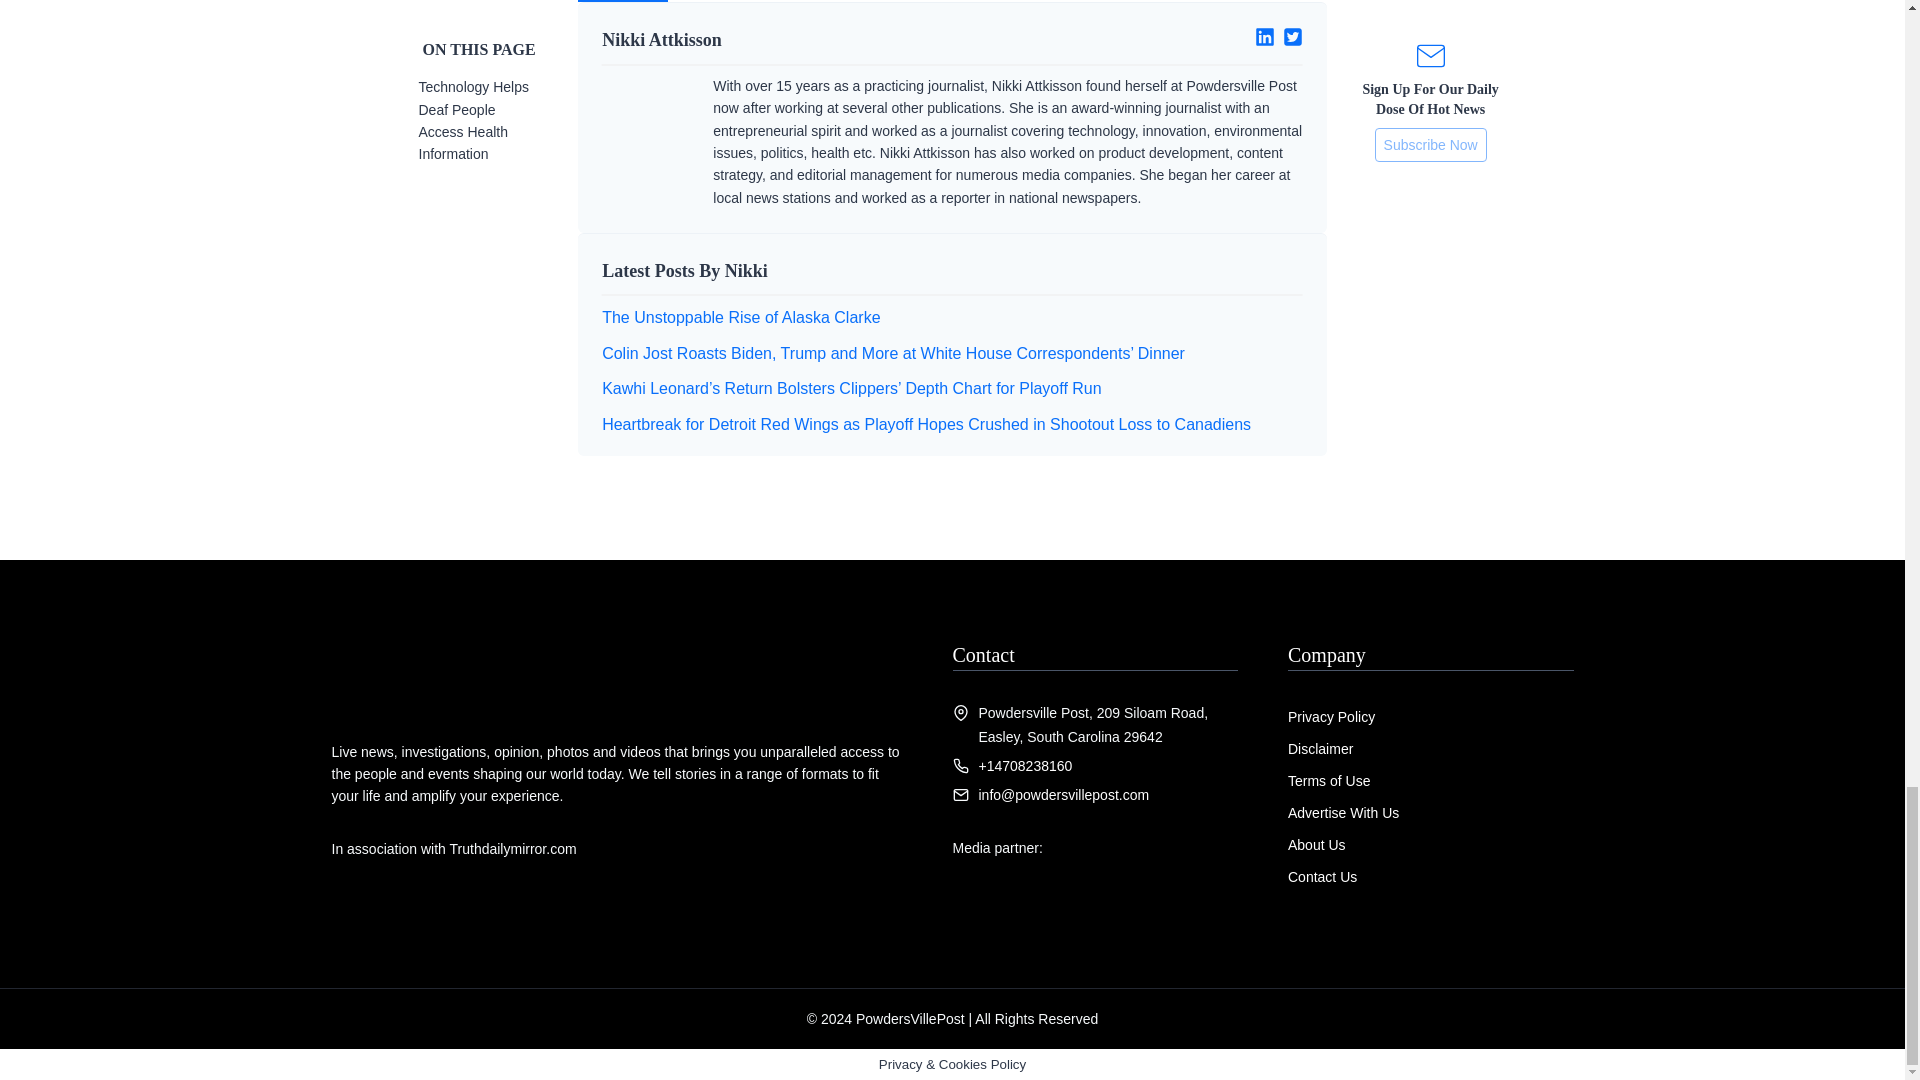 The width and height of the screenshot is (1920, 1080). I want to click on About Us, so click(1316, 844).